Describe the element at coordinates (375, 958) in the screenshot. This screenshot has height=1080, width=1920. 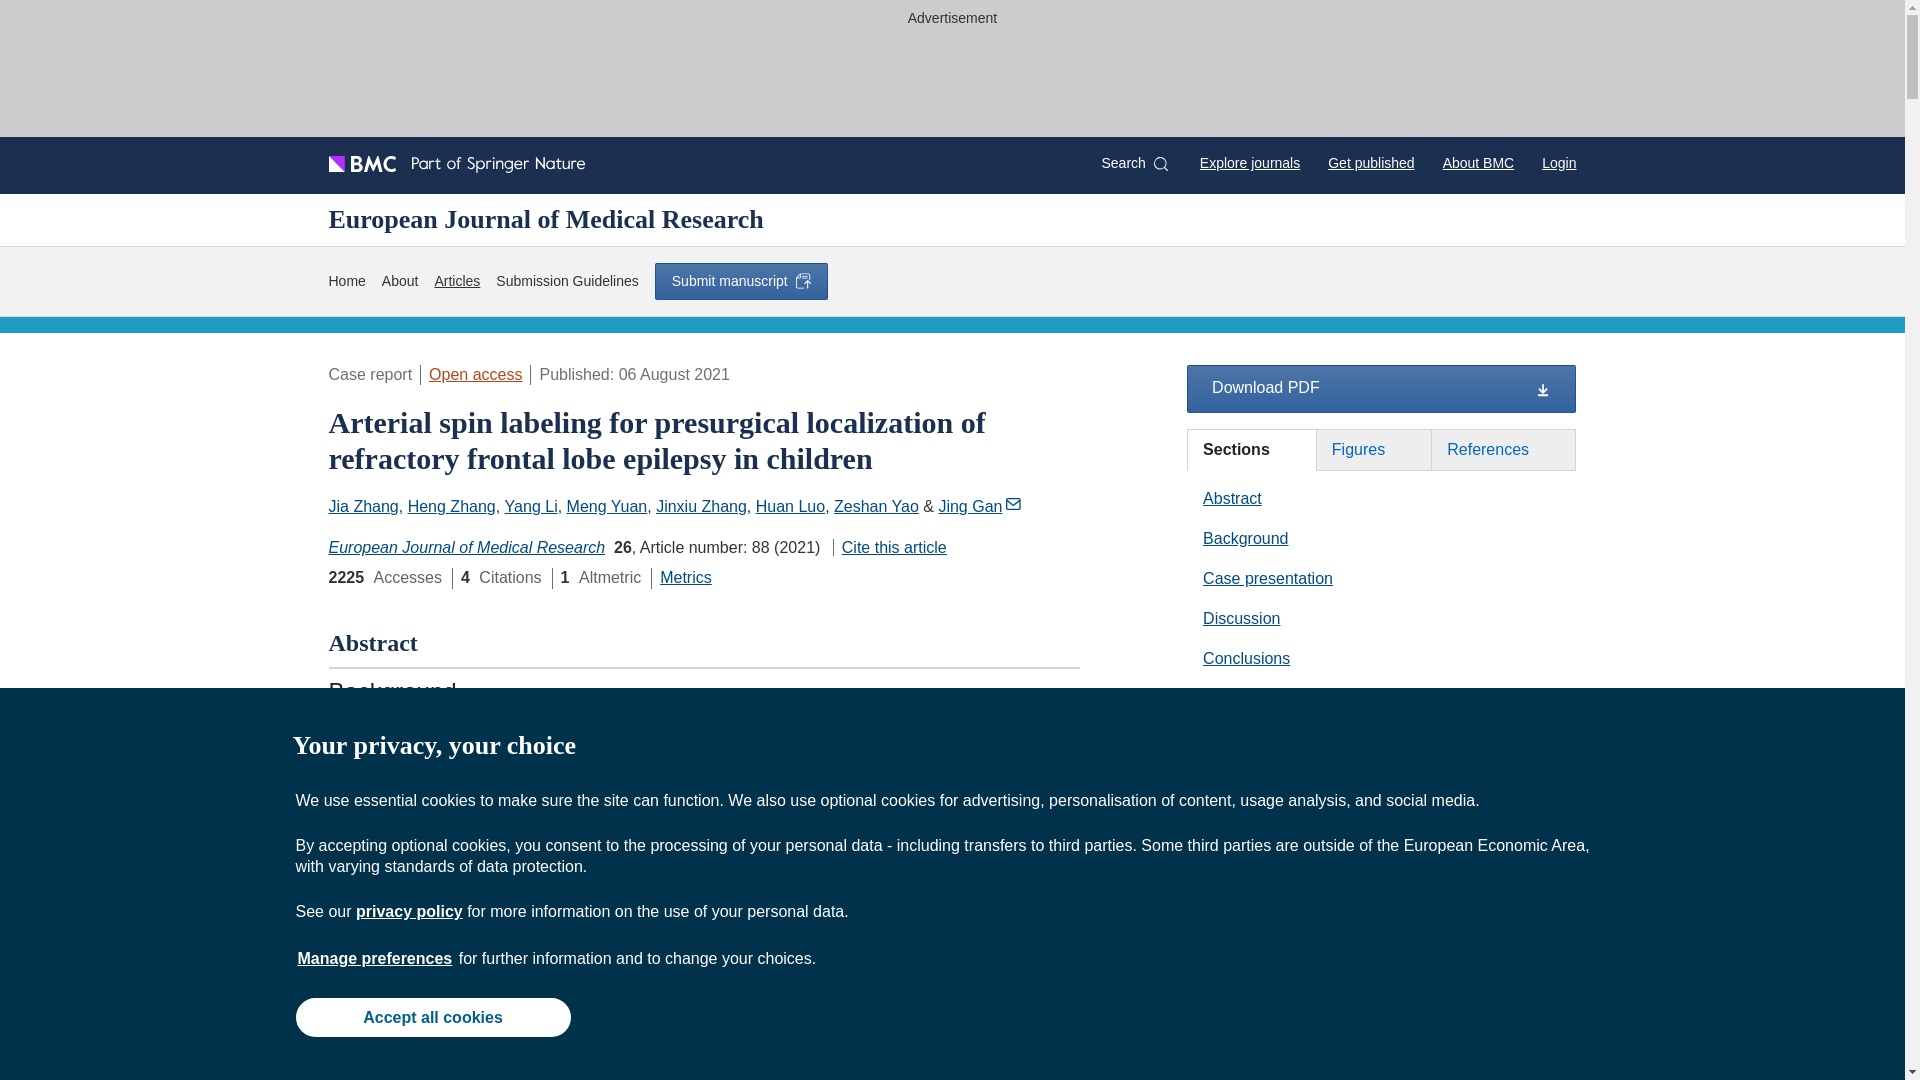
I see `Manage preferences` at that location.